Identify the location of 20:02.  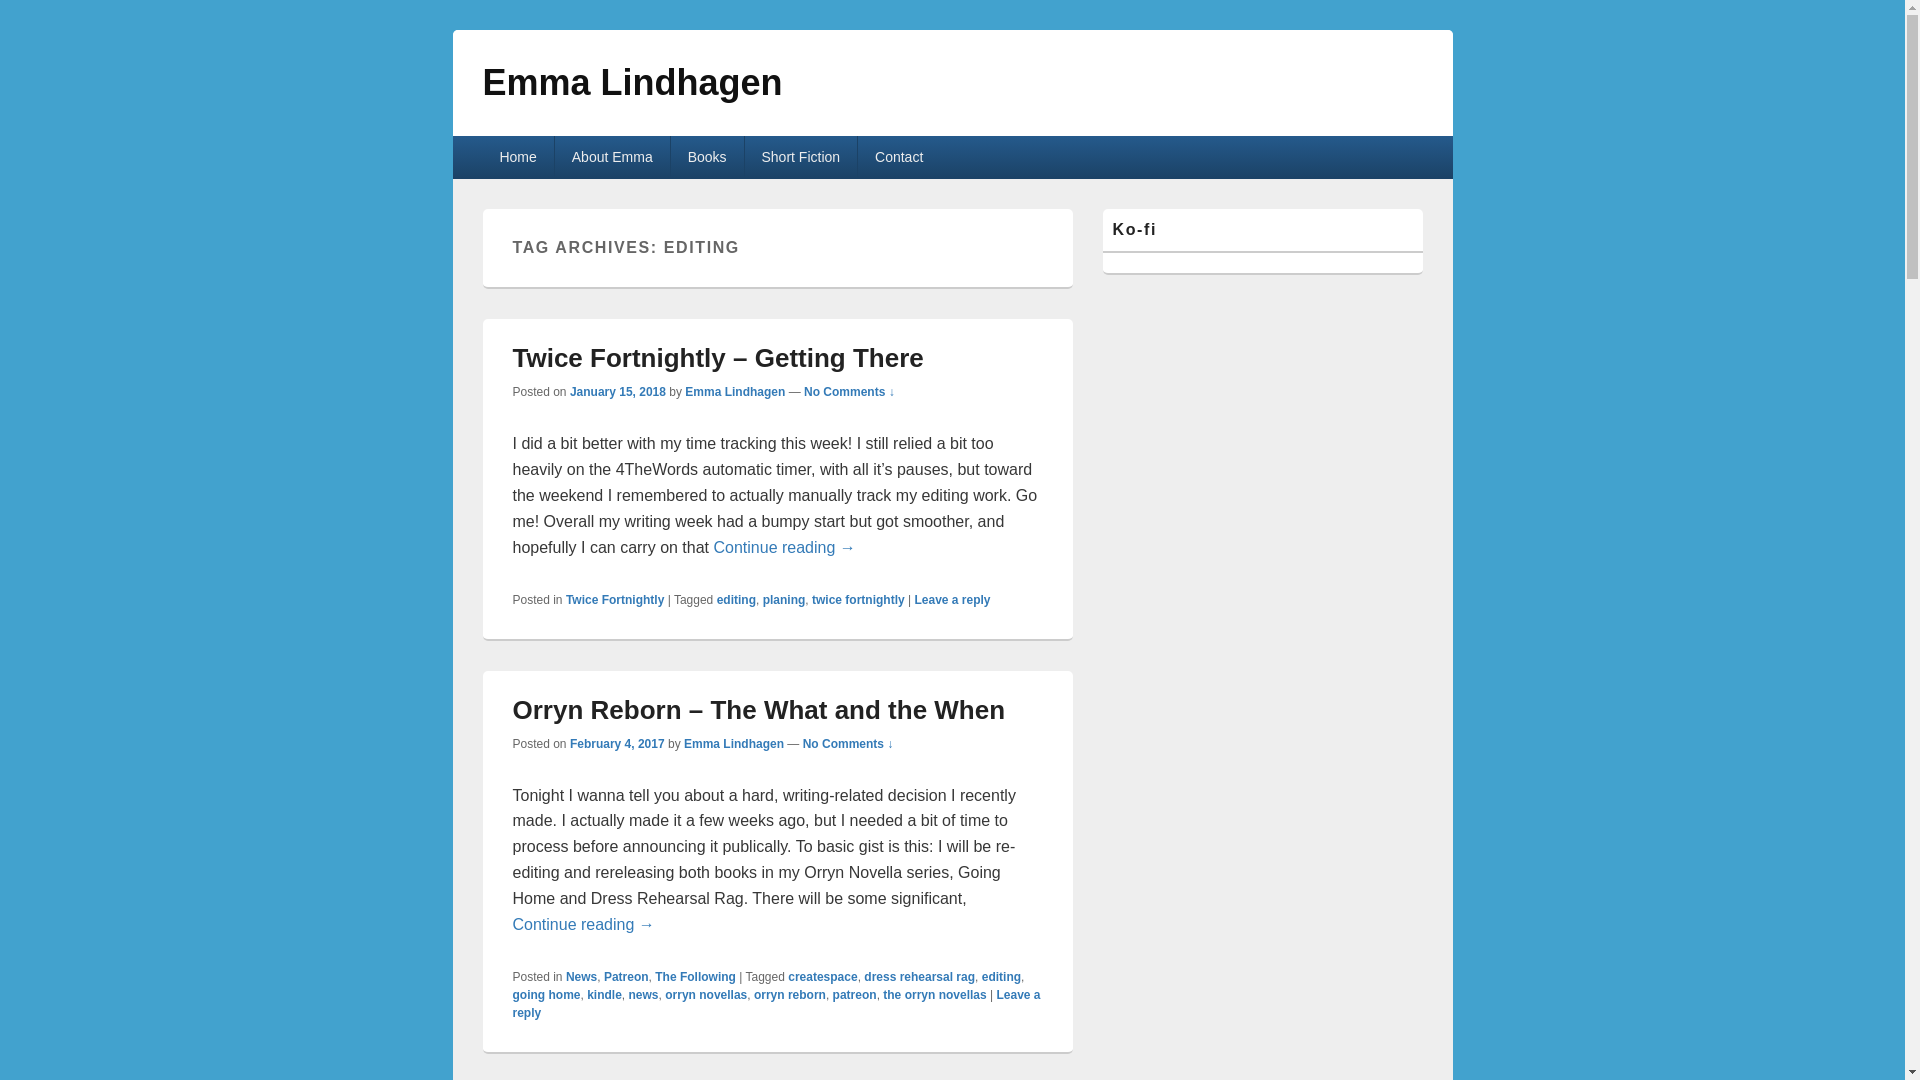
(618, 391).